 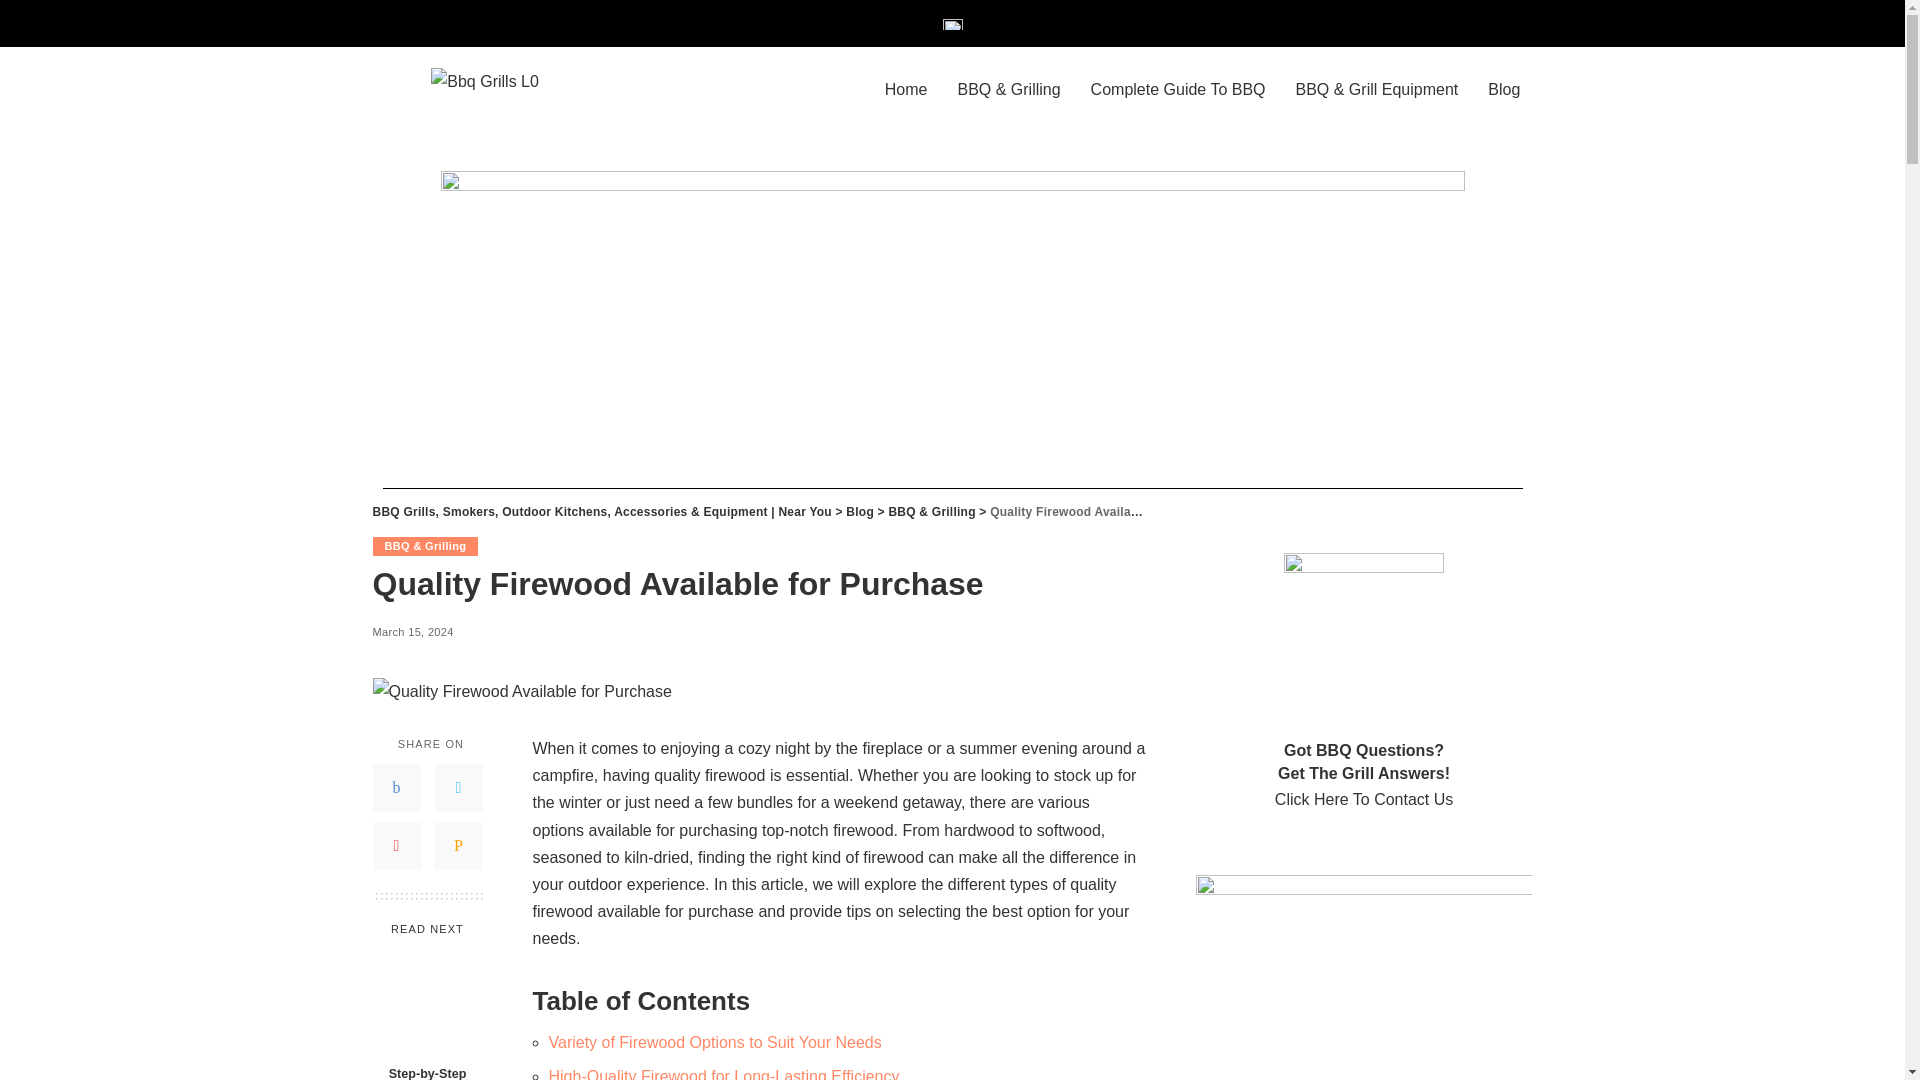 What do you see at coordinates (396, 788) in the screenshot?
I see `Facebook` at bounding box center [396, 788].